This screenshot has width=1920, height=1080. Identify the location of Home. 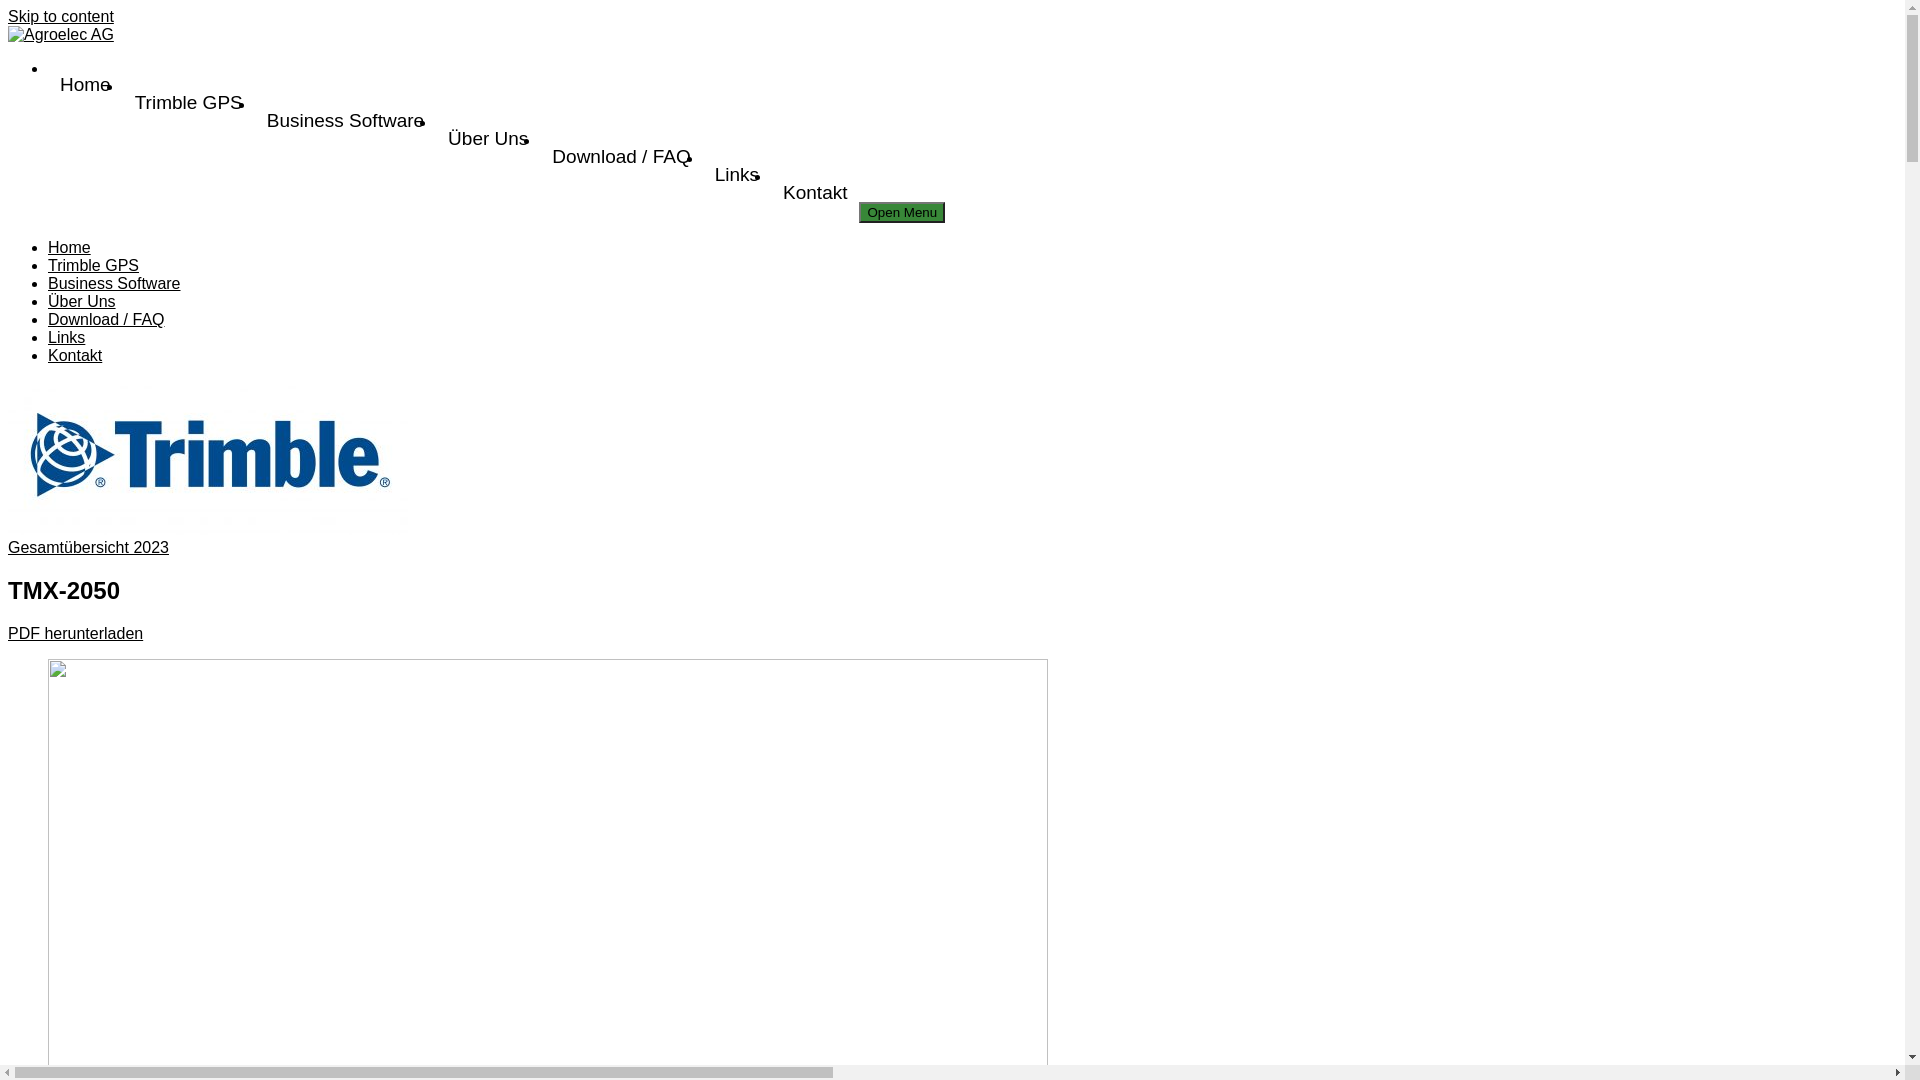
(85, 85).